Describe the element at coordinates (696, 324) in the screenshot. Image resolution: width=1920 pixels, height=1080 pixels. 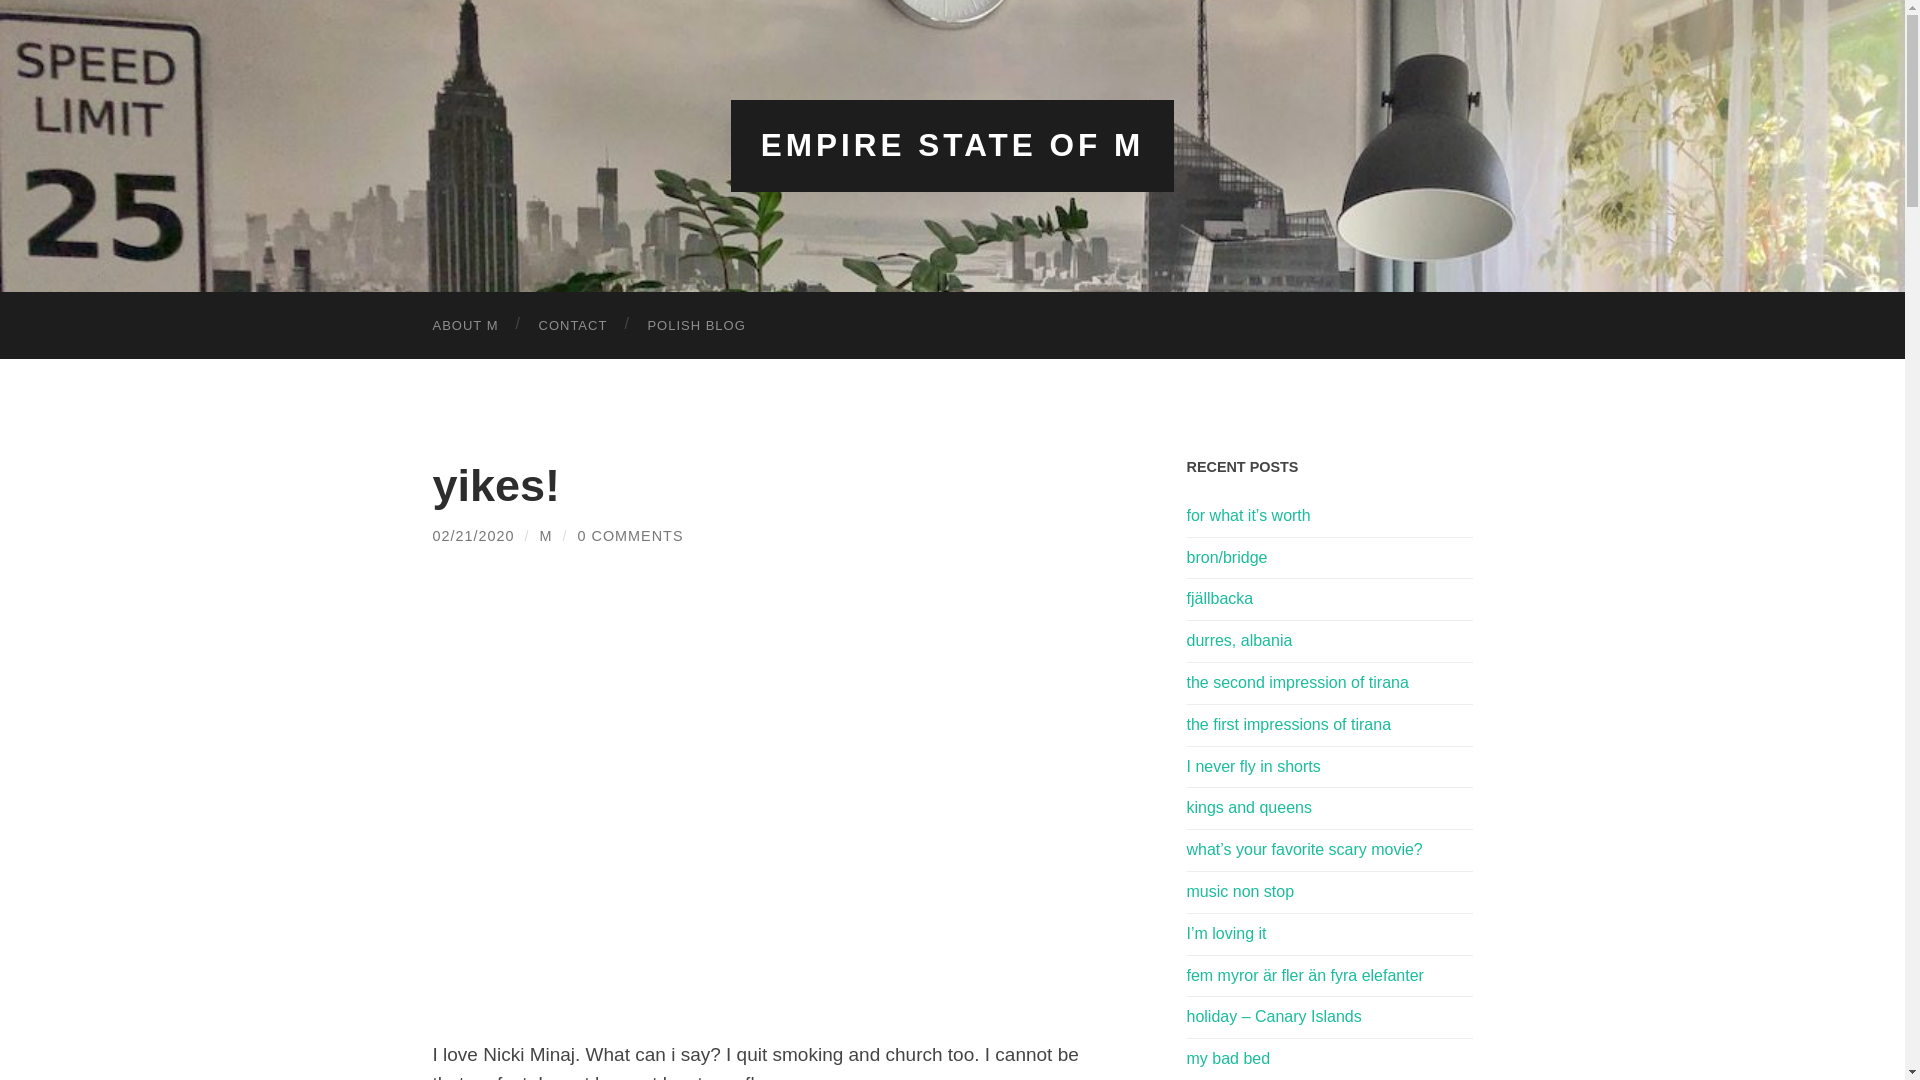
I see `POLISH BLOG` at that location.